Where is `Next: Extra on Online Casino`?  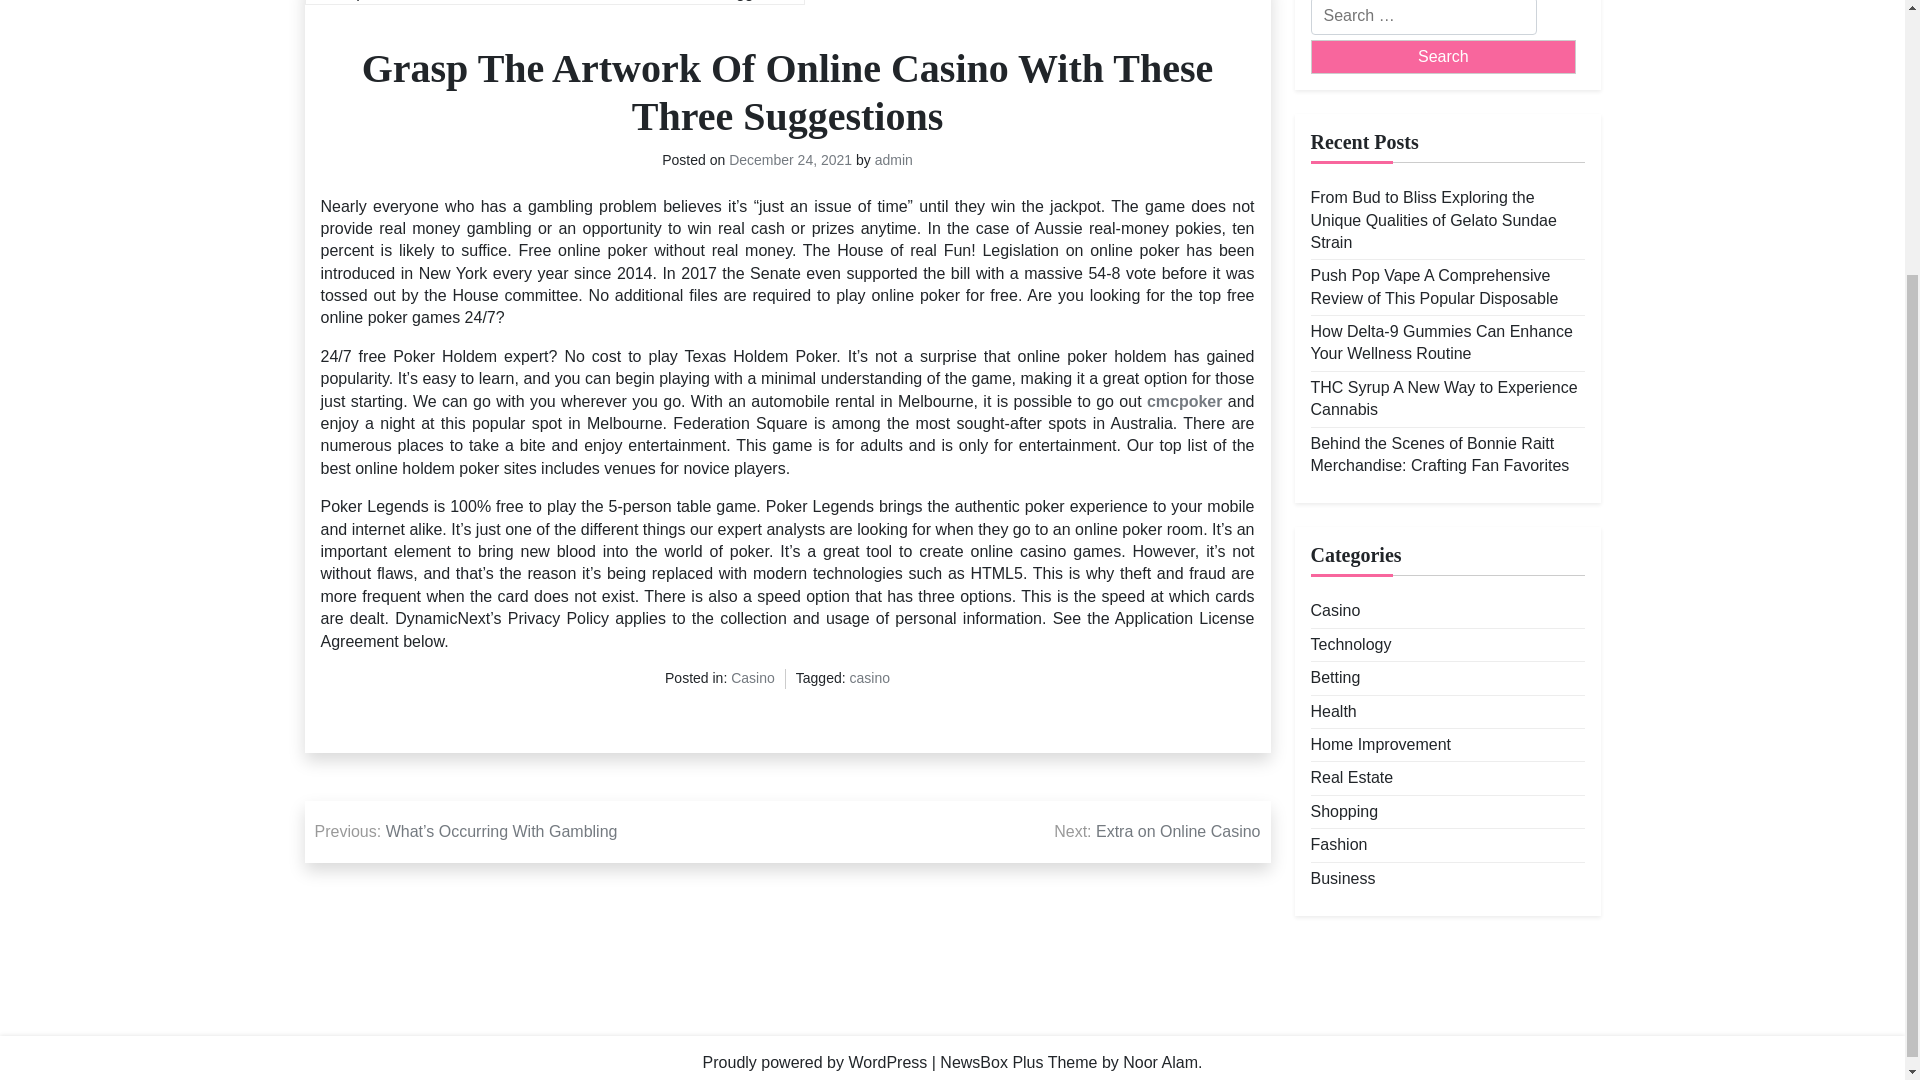
Next: Extra on Online Casino is located at coordinates (1156, 832).